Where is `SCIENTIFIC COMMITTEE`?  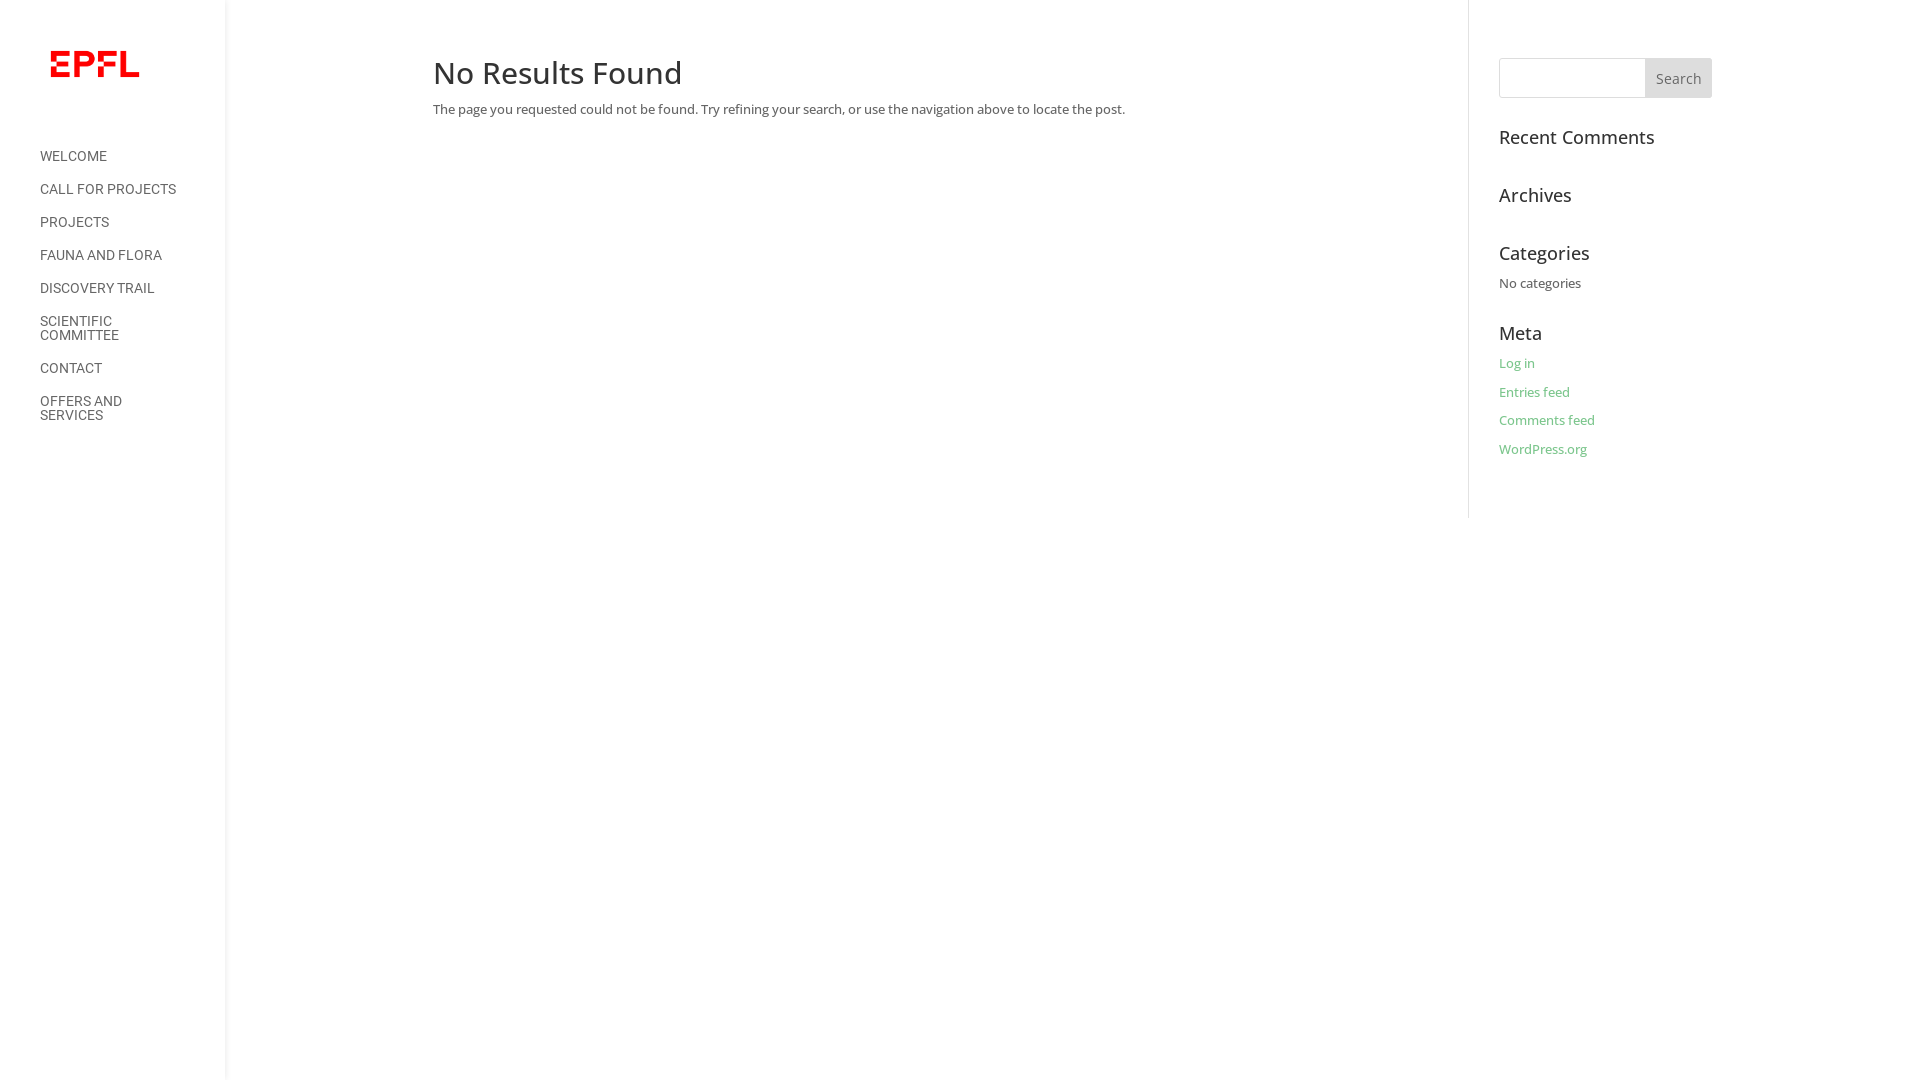
SCIENTIFIC COMMITTEE is located at coordinates (132, 338).